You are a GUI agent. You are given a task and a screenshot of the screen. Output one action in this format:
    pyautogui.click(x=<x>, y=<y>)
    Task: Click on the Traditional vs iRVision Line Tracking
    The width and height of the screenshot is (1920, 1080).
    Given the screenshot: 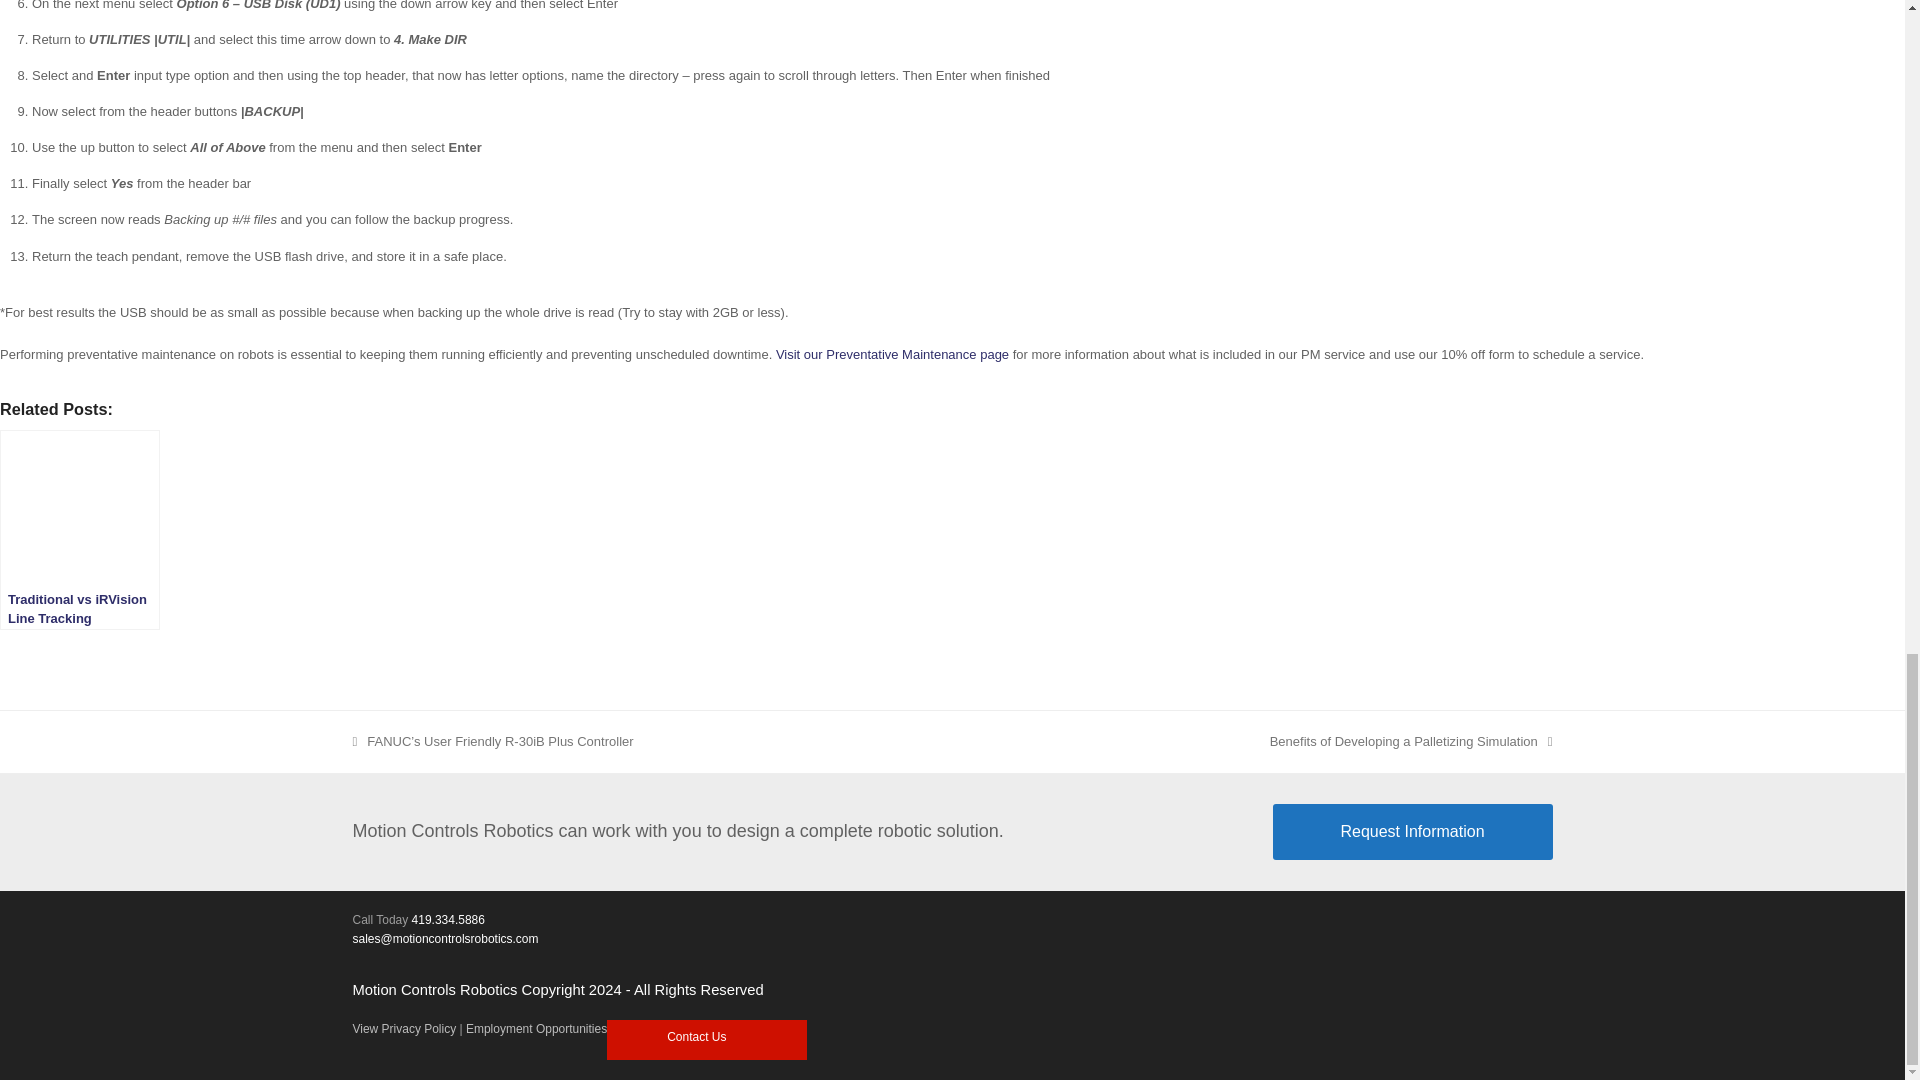 What is the action you would take?
    pyautogui.click(x=80, y=529)
    